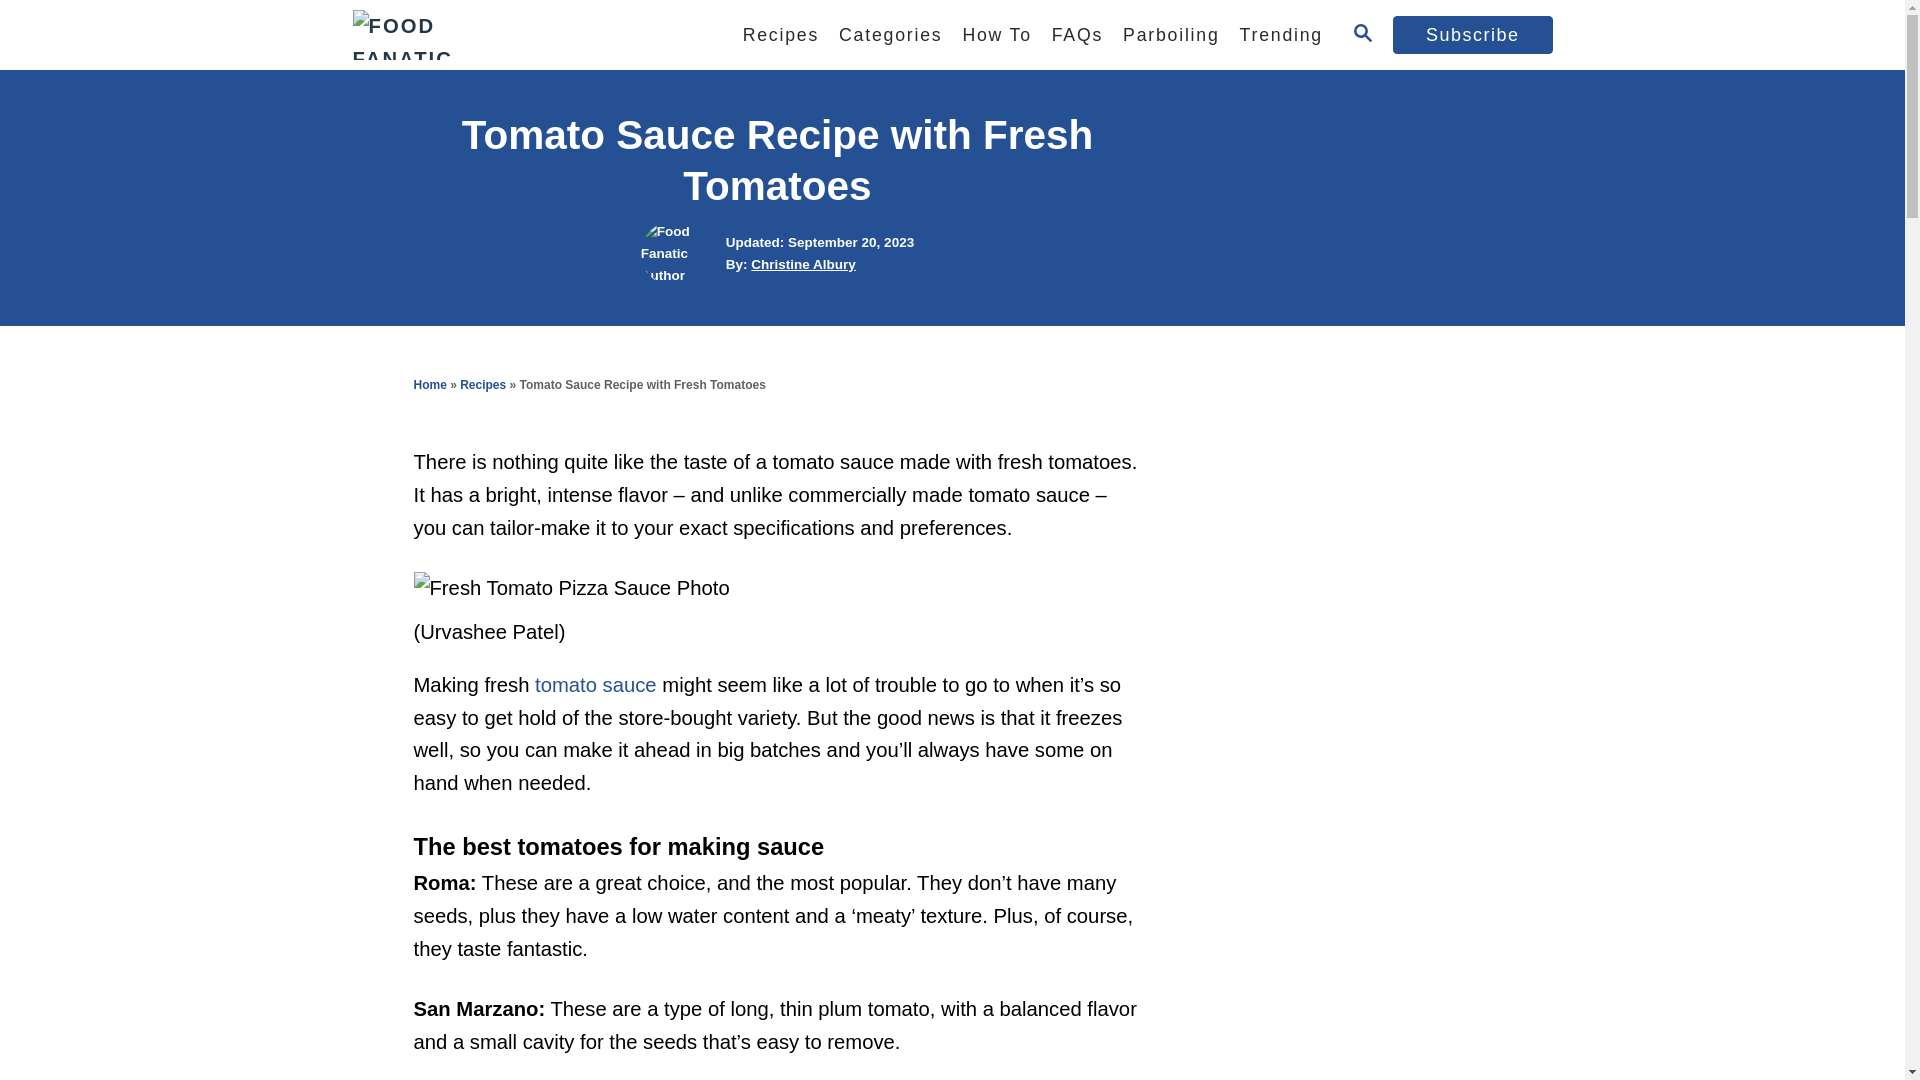 This screenshot has height=1080, width=1920. What do you see at coordinates (521, 35) in the screenshot?
I see `Food Fanatic` at bounding box center [521, 35].